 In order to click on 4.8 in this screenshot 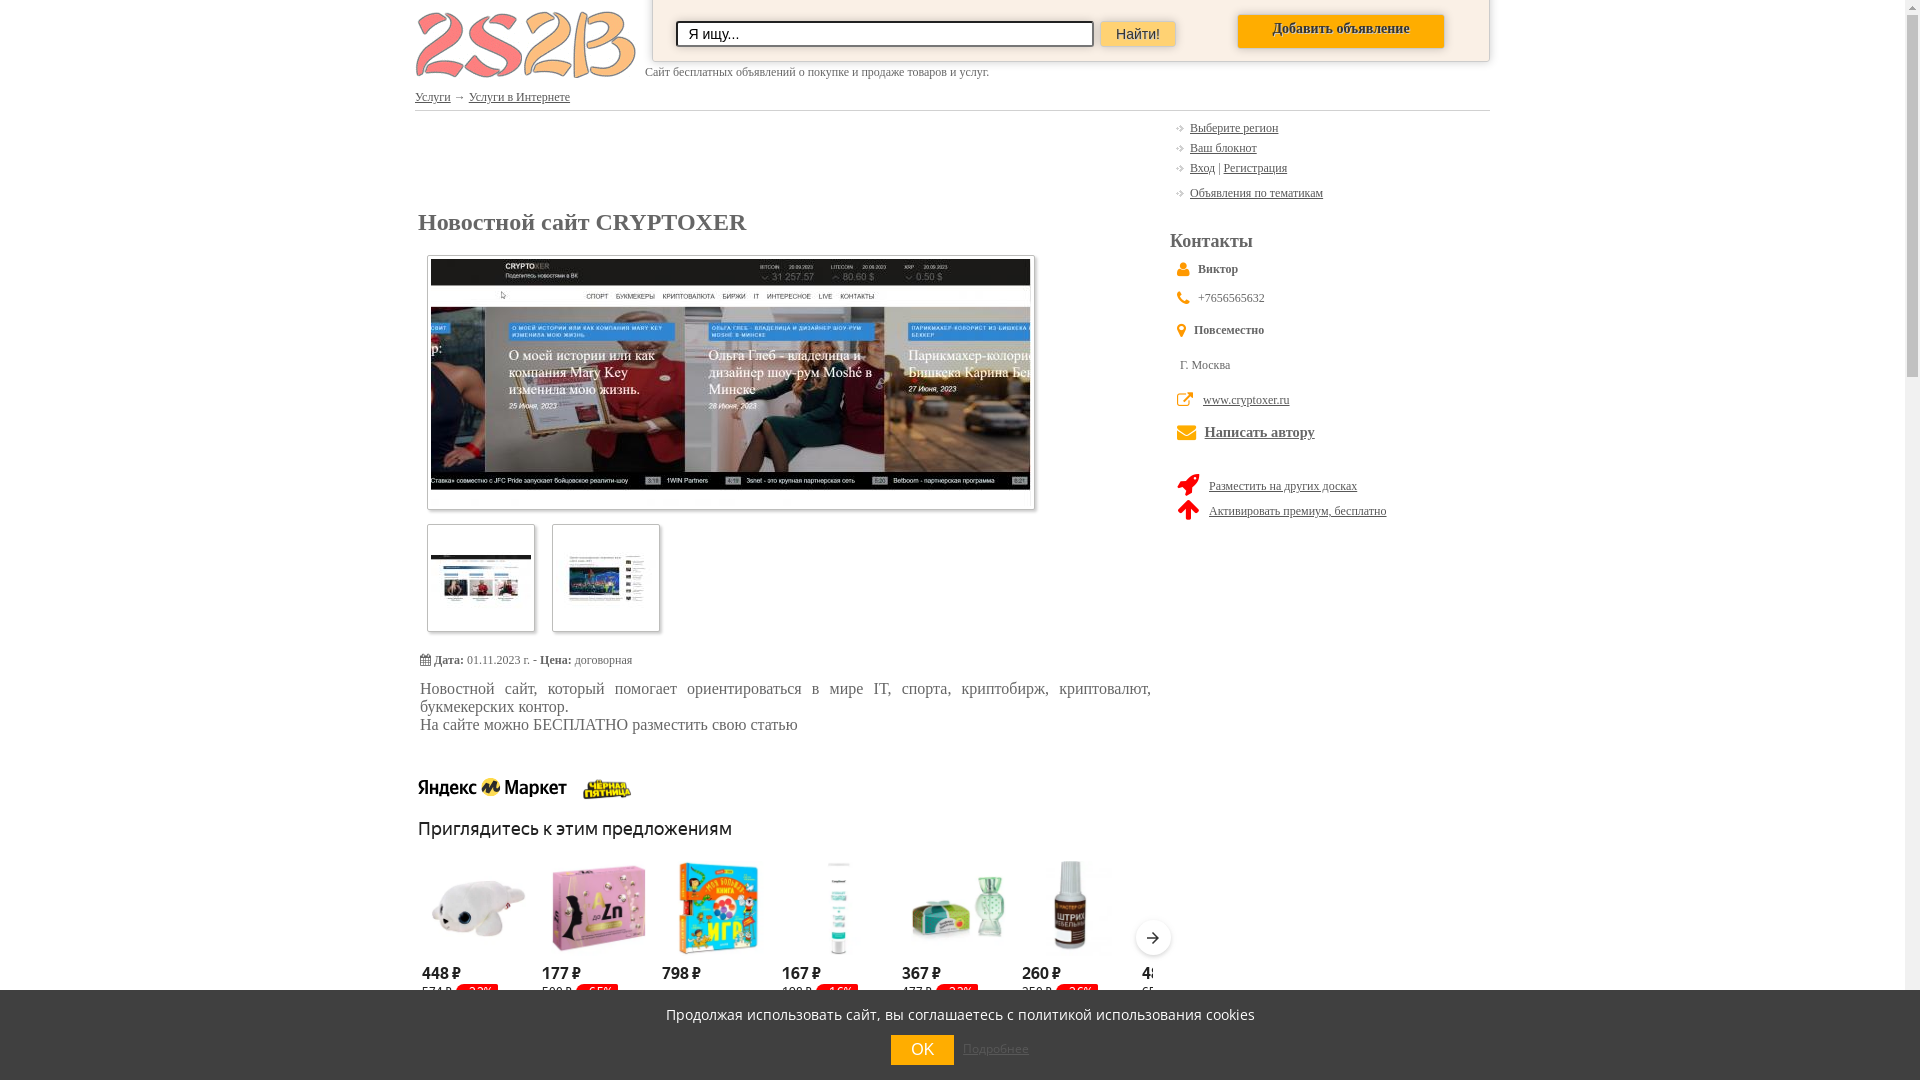, I will do `click(558, 1013)`.